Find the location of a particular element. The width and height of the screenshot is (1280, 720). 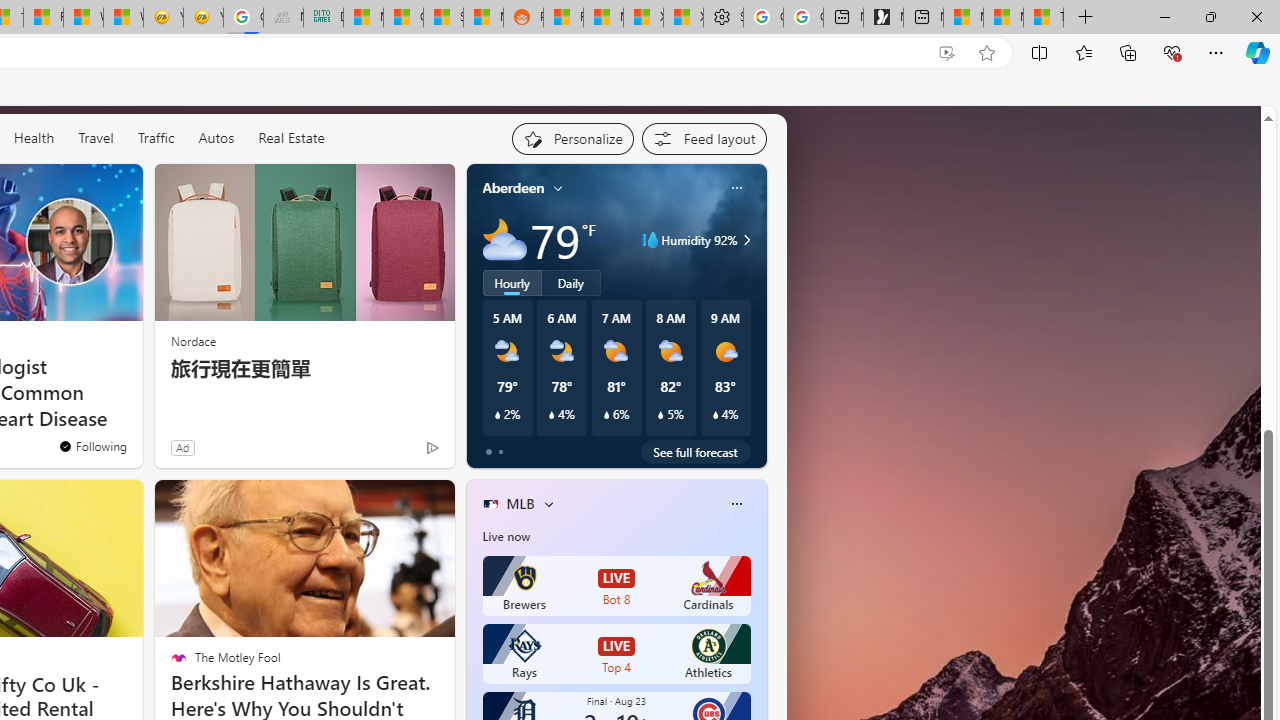

These 3 Stocks Pay You More Than 5% to Own Them is located at coordinates (1044, 18).